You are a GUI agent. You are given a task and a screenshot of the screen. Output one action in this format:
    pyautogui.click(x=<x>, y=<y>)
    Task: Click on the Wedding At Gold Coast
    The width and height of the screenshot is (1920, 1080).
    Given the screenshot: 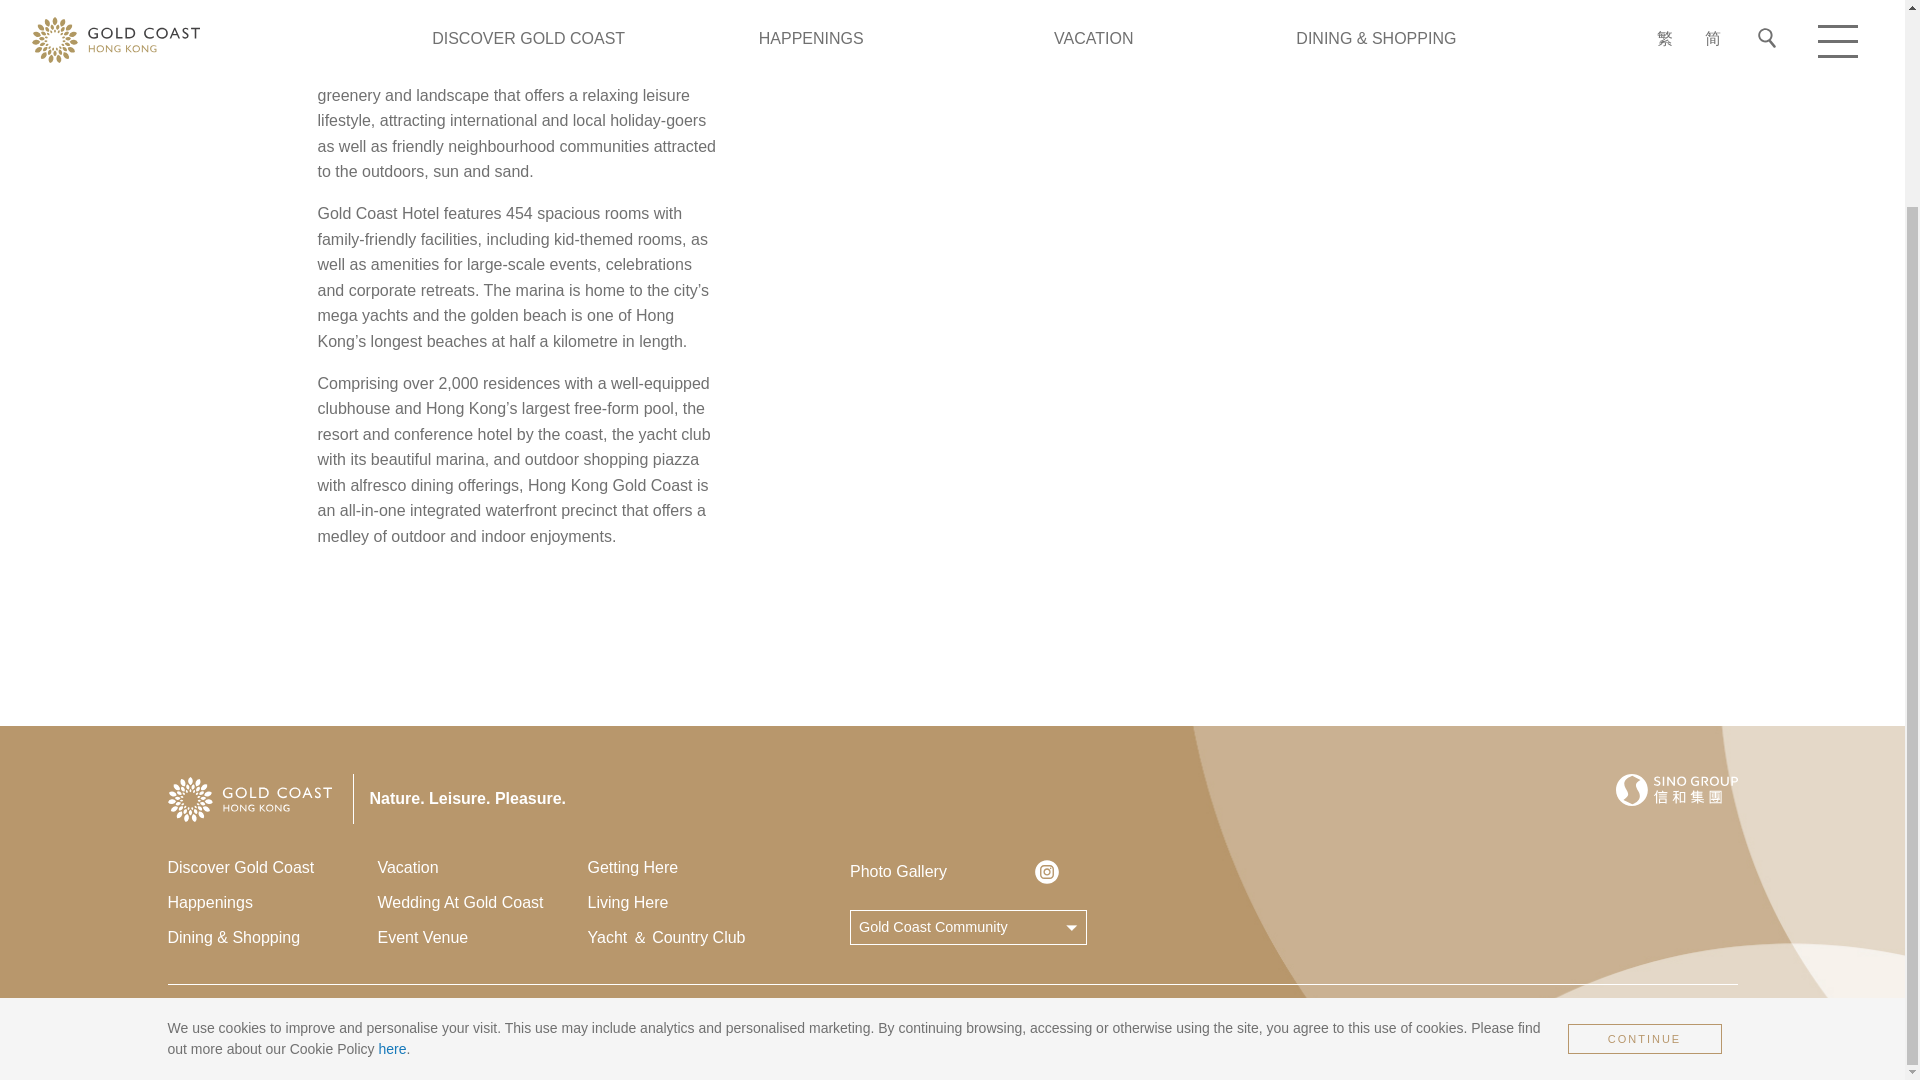 What is the action you would take?
    pyautogui.click(x=482, y=902)
    